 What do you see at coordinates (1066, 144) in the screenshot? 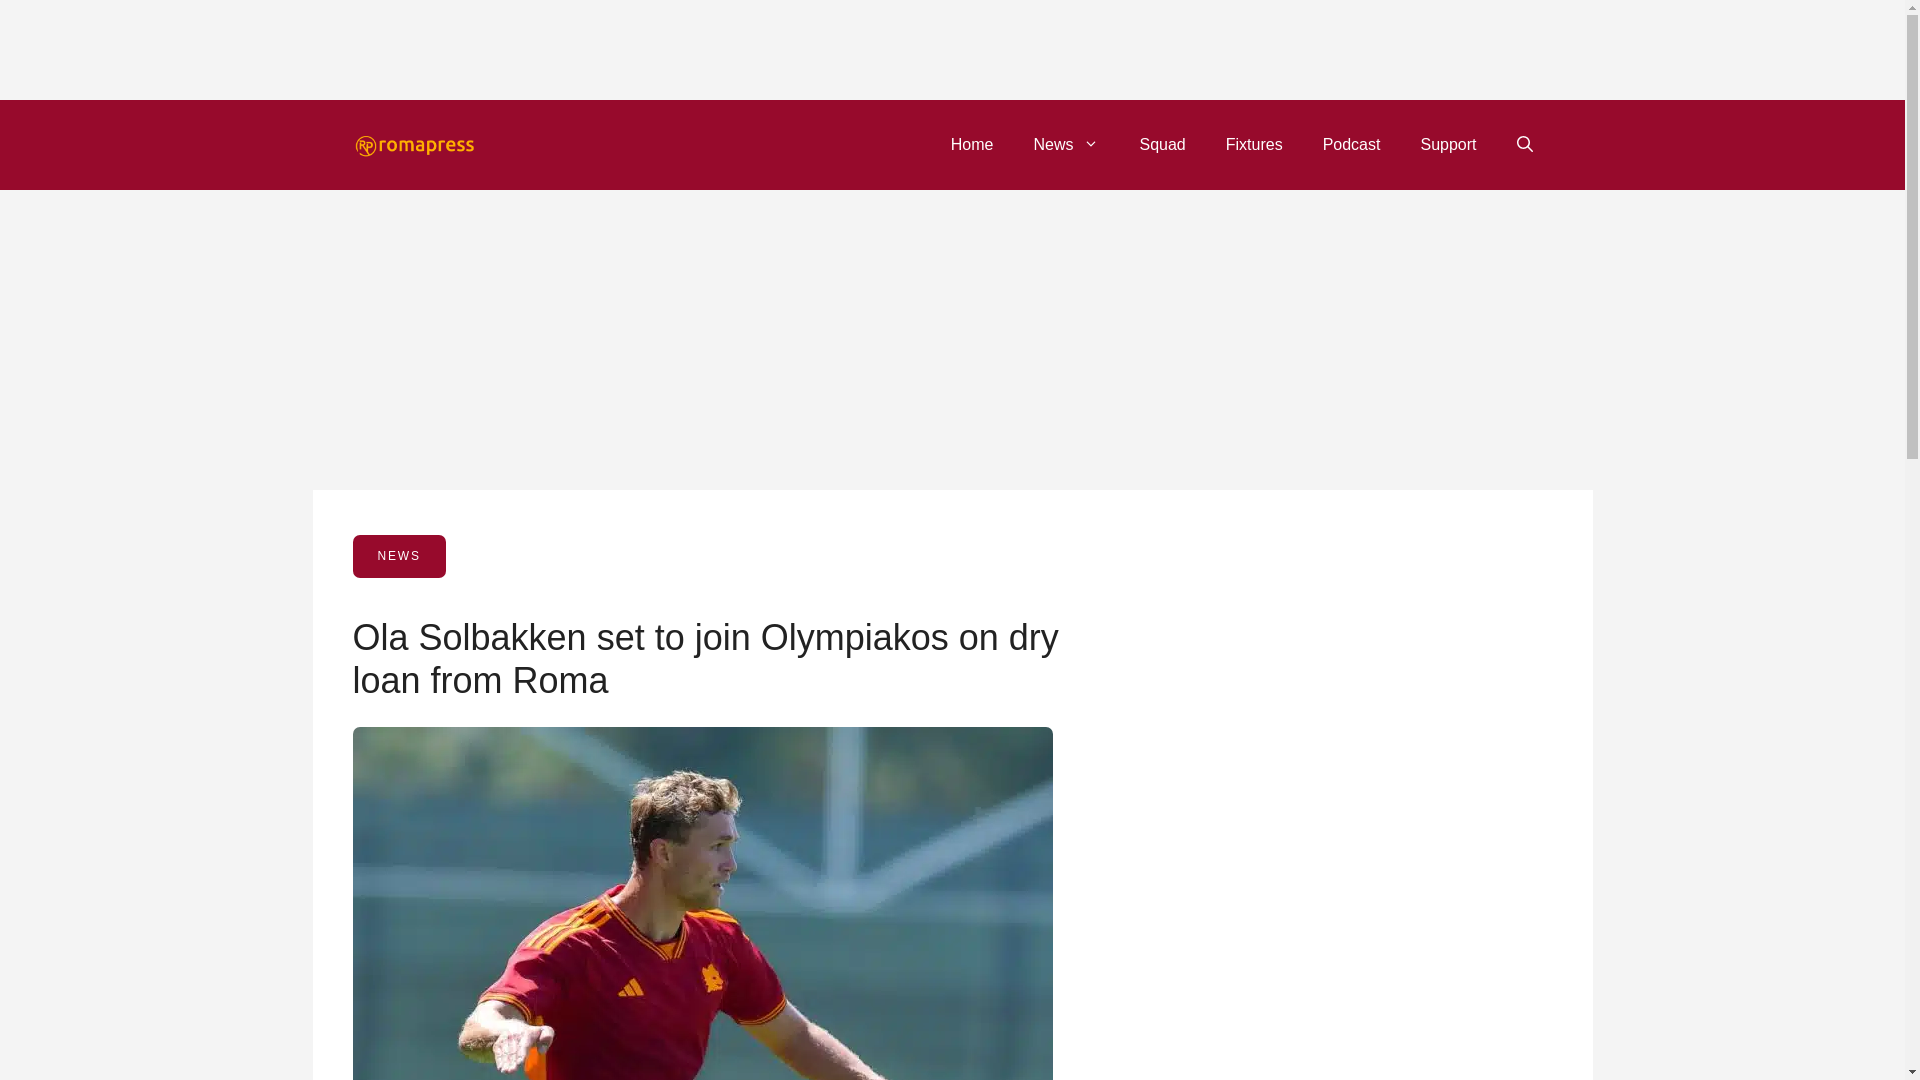
I see `News` at bounding box center [1066, 144].